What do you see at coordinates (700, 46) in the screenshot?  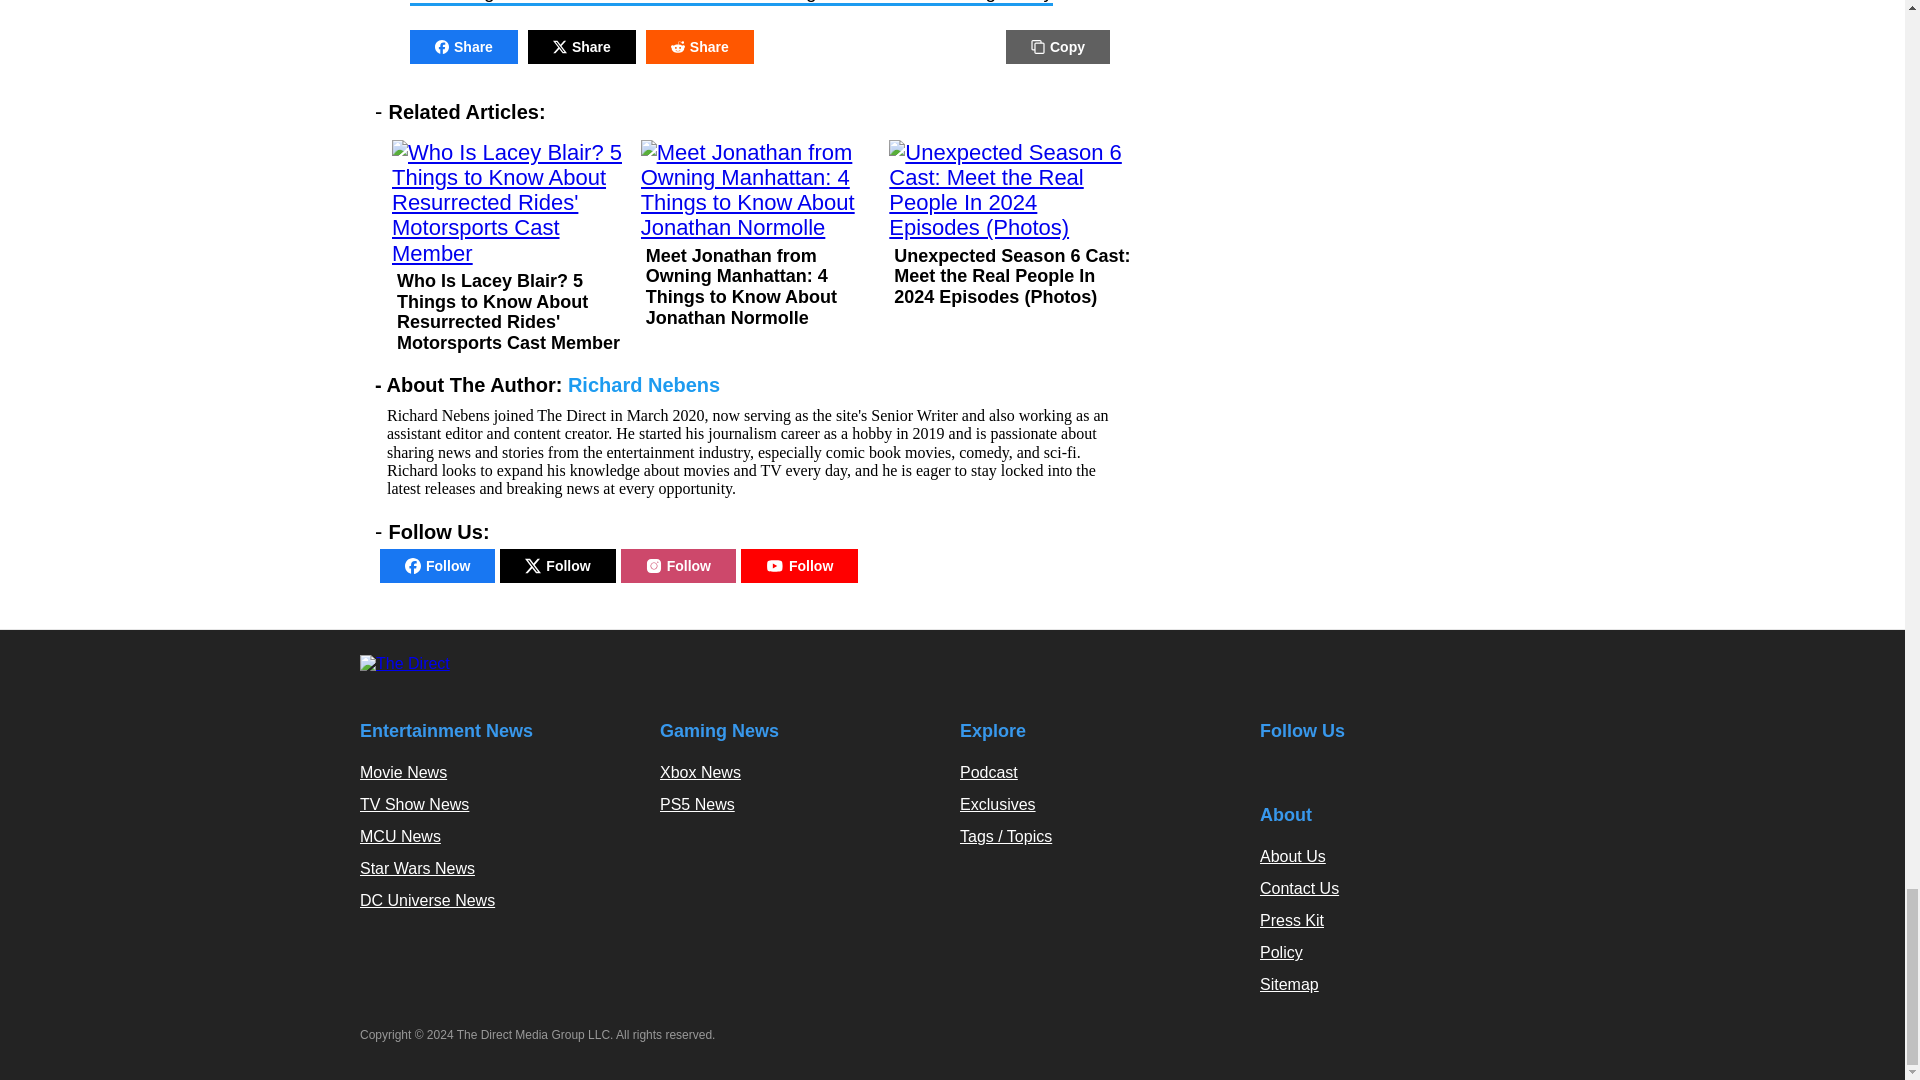 I see `Share on Reddit` at bounding box center [700, 46].